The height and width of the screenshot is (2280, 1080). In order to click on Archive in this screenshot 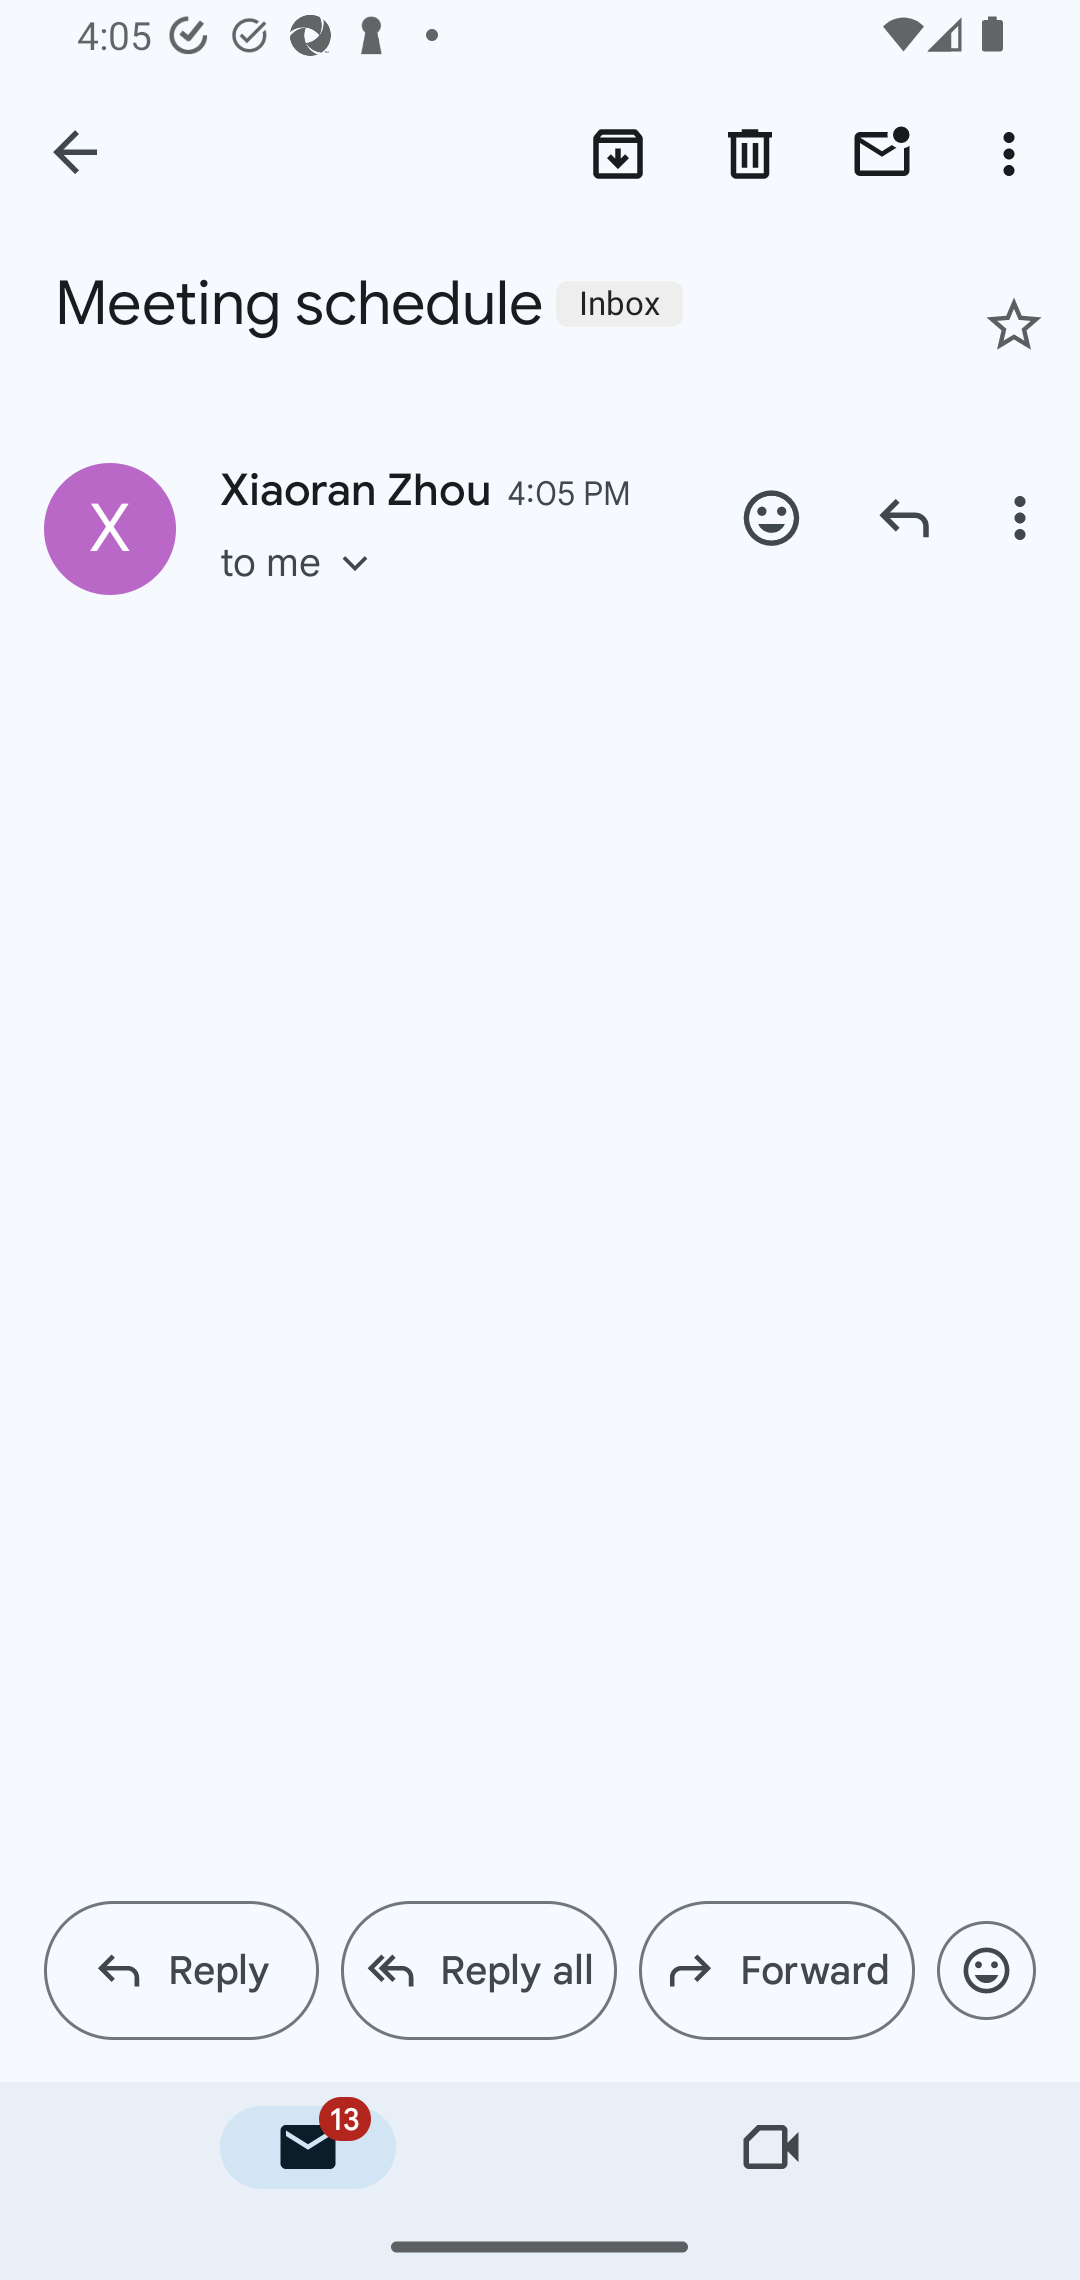, I will do `click(617, 153)`.